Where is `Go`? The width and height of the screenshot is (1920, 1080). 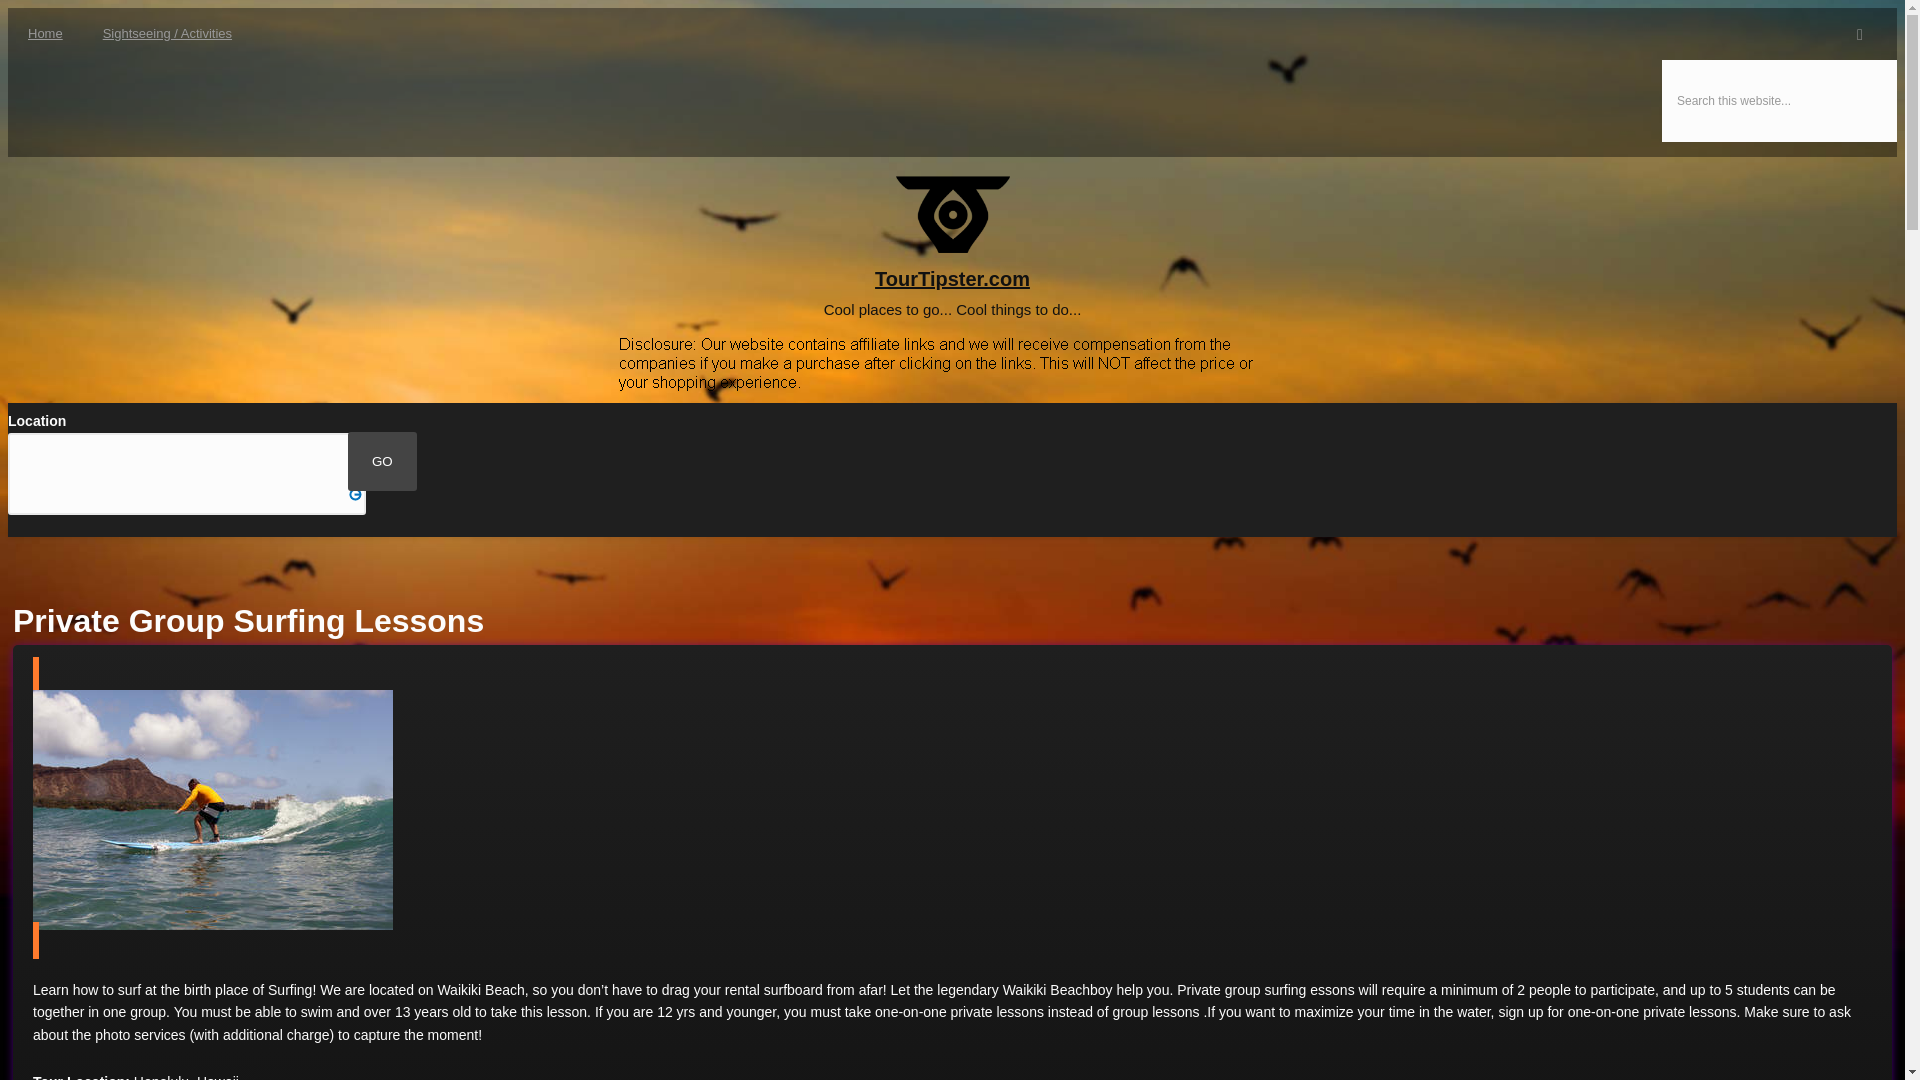 Go is located at coordinates (34, 30).